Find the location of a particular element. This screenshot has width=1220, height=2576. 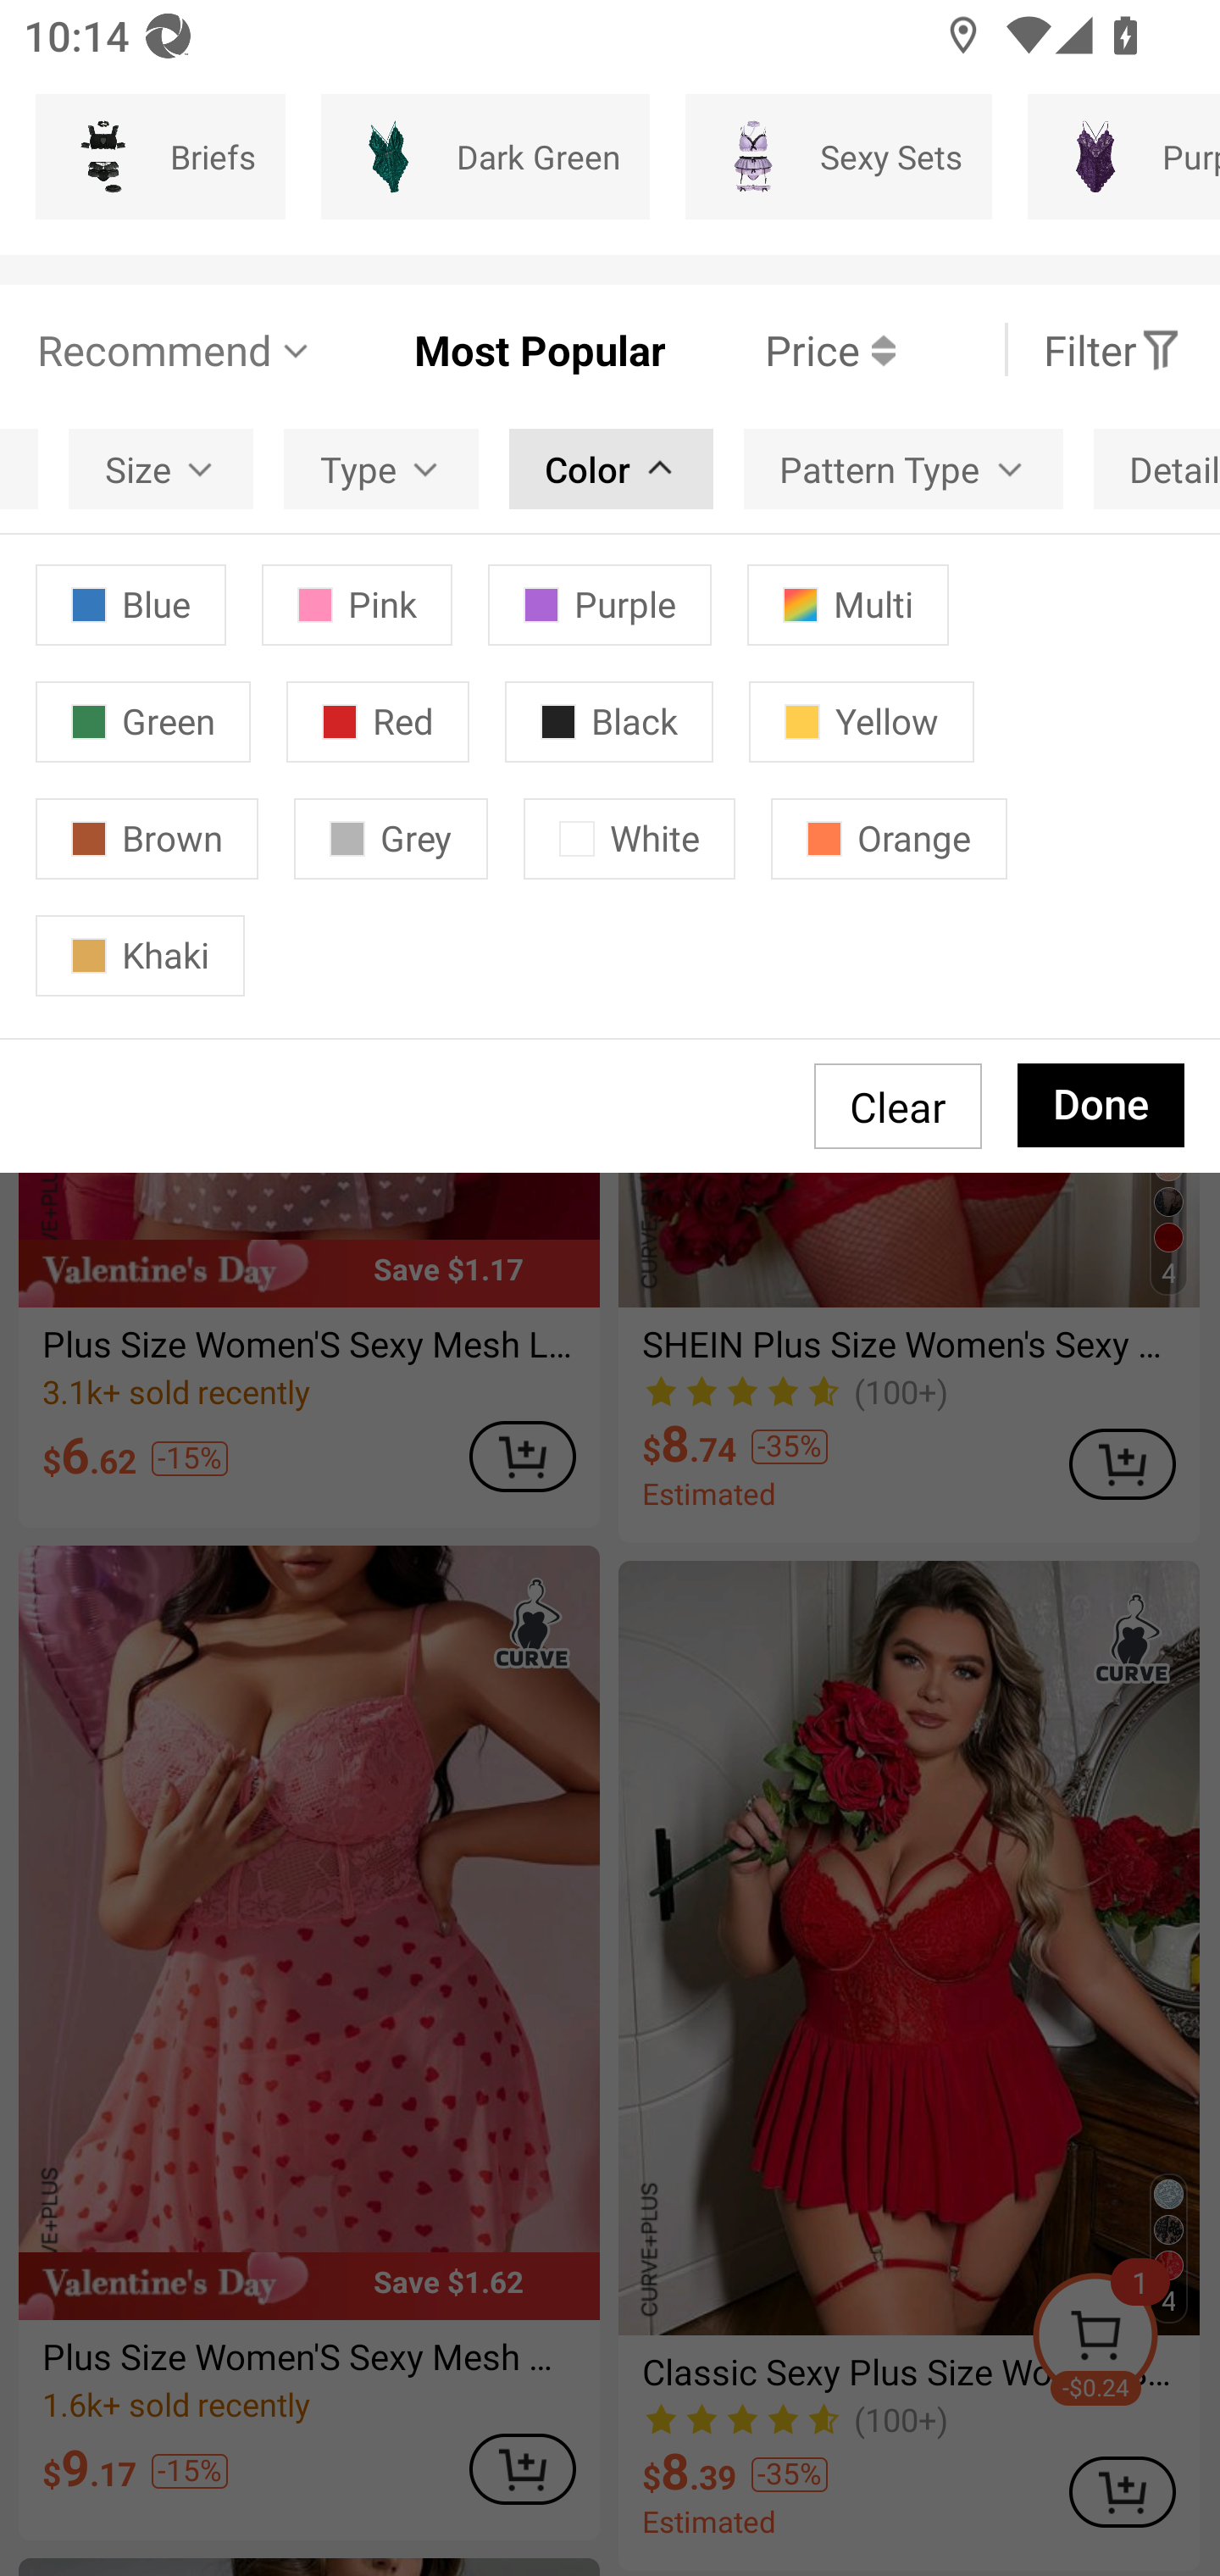

Sexy Sets is located at coordinates (839, 157).